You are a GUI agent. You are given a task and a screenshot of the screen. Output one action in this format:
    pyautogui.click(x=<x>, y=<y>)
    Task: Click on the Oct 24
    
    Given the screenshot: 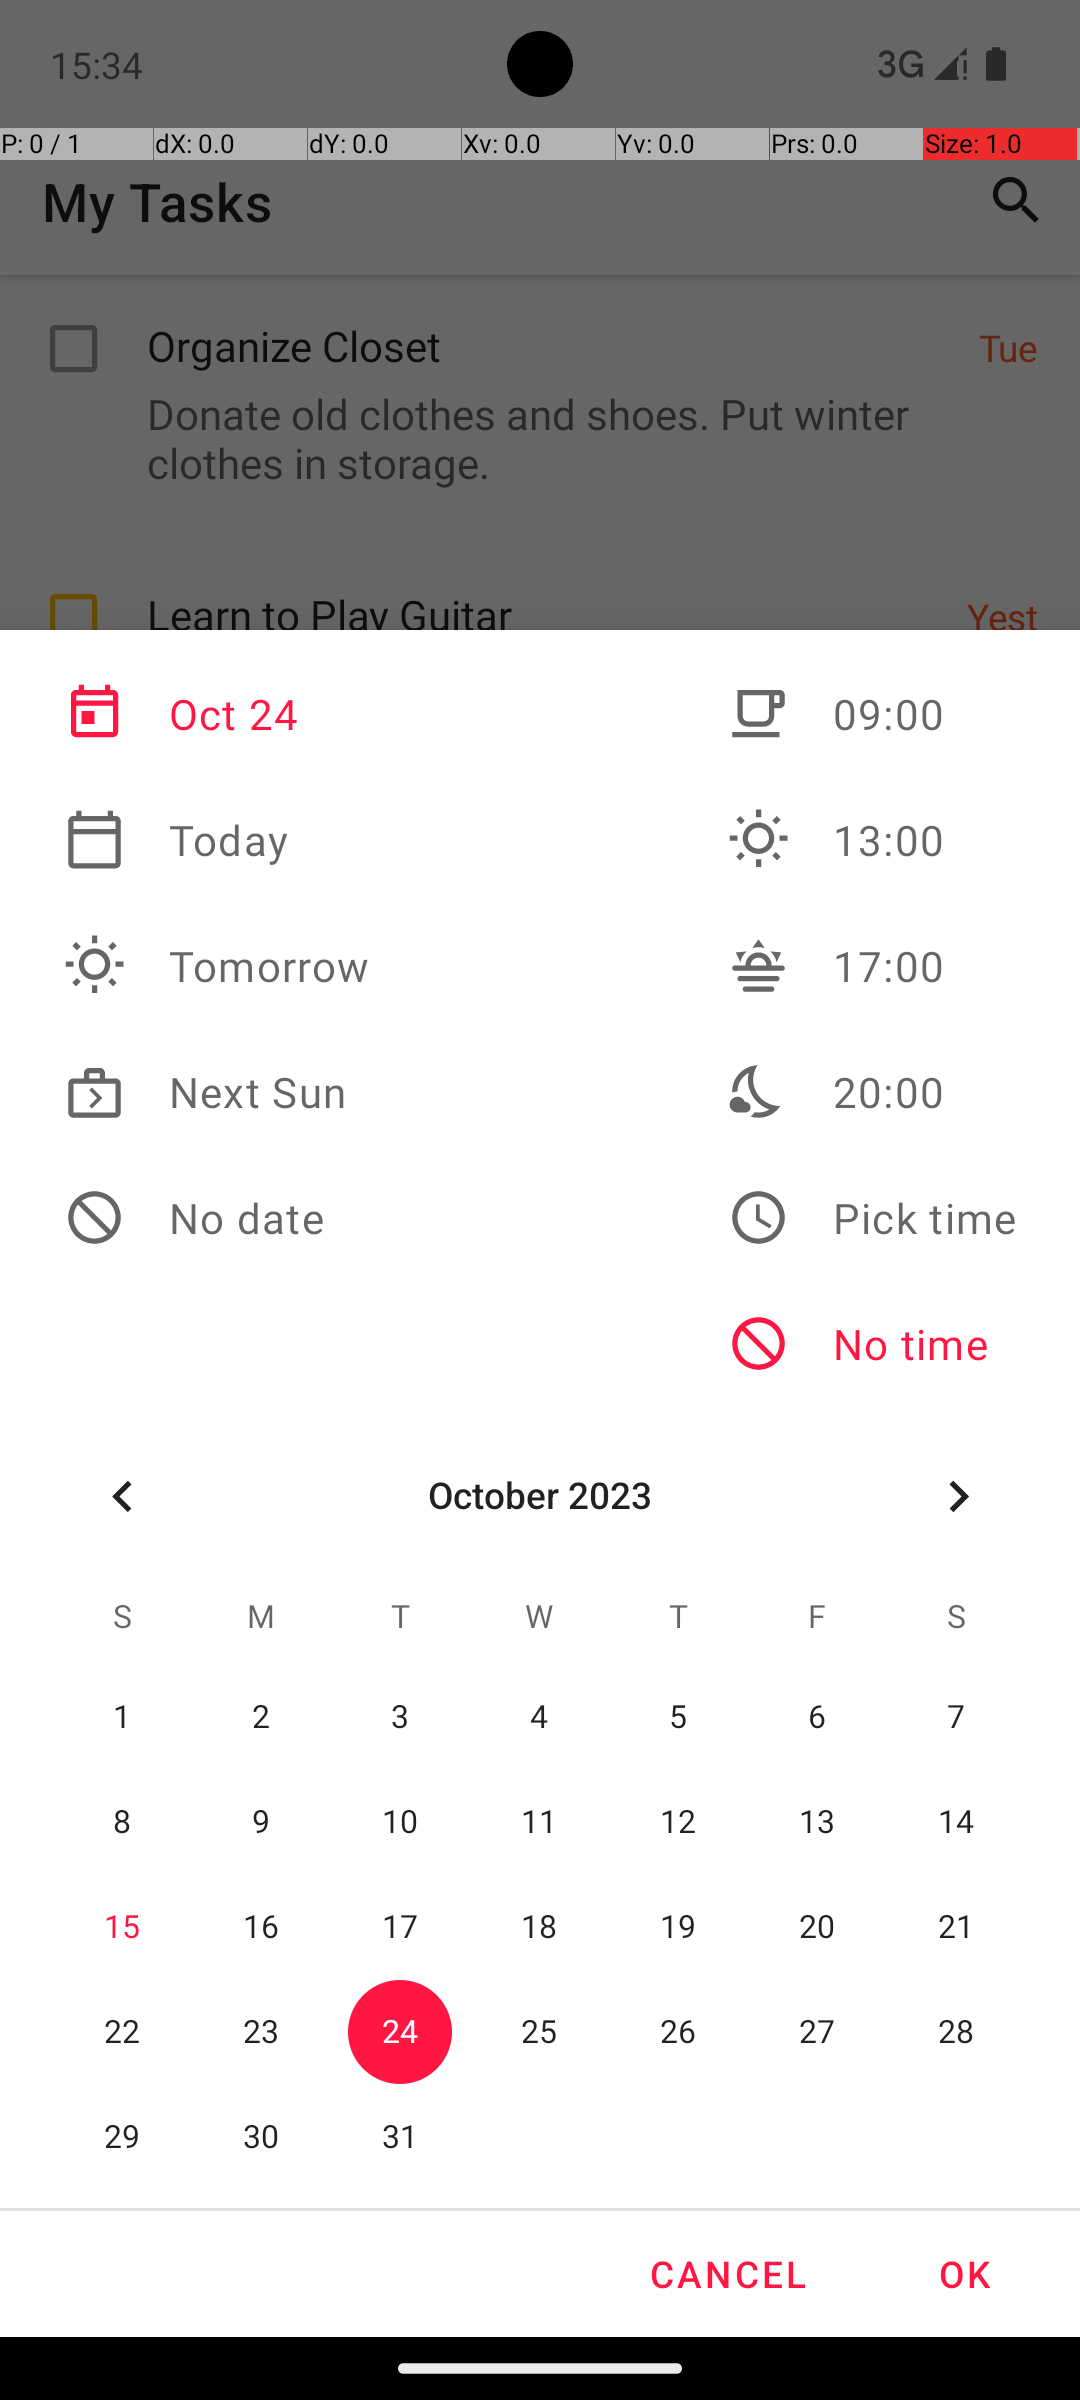 What is the action you would take?
    pyautogui.click(x=217, y=714)
    